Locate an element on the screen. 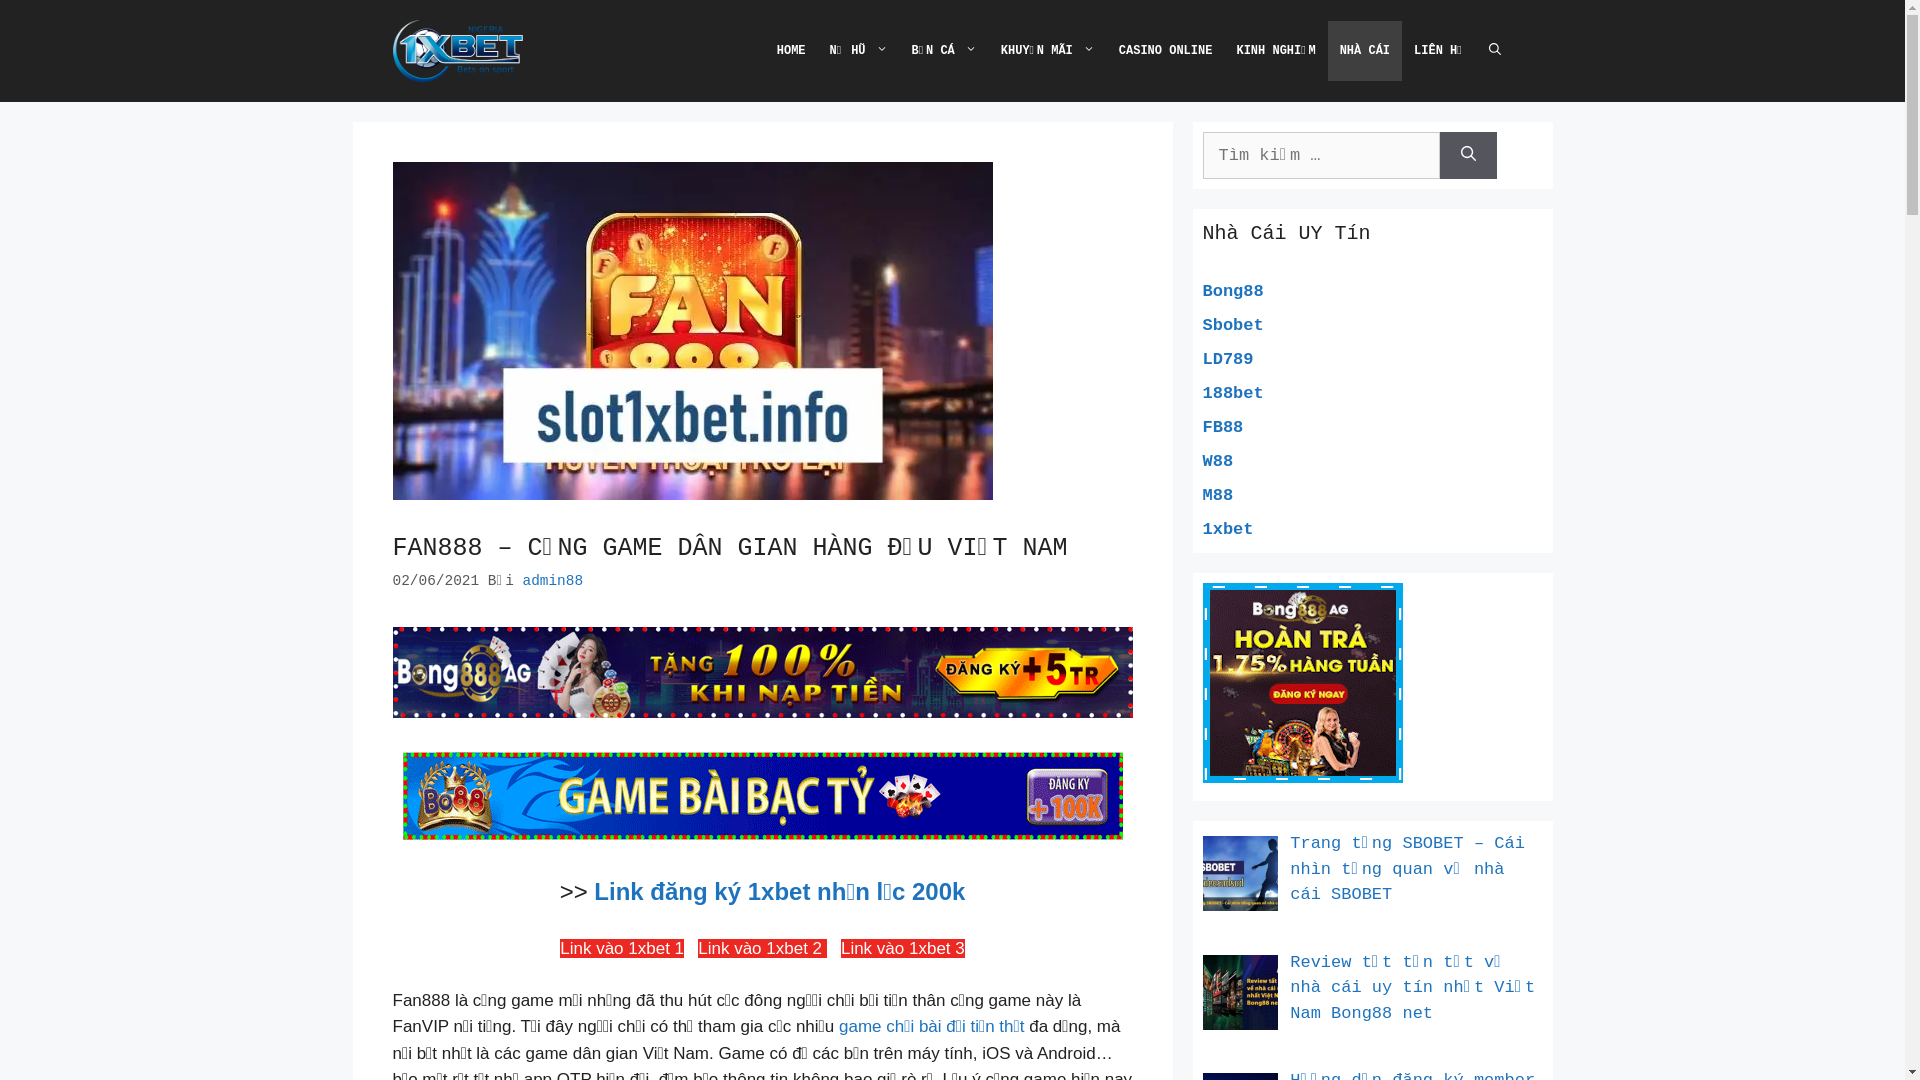  CASINO ONLINE is located at coordinates (1166, 51).